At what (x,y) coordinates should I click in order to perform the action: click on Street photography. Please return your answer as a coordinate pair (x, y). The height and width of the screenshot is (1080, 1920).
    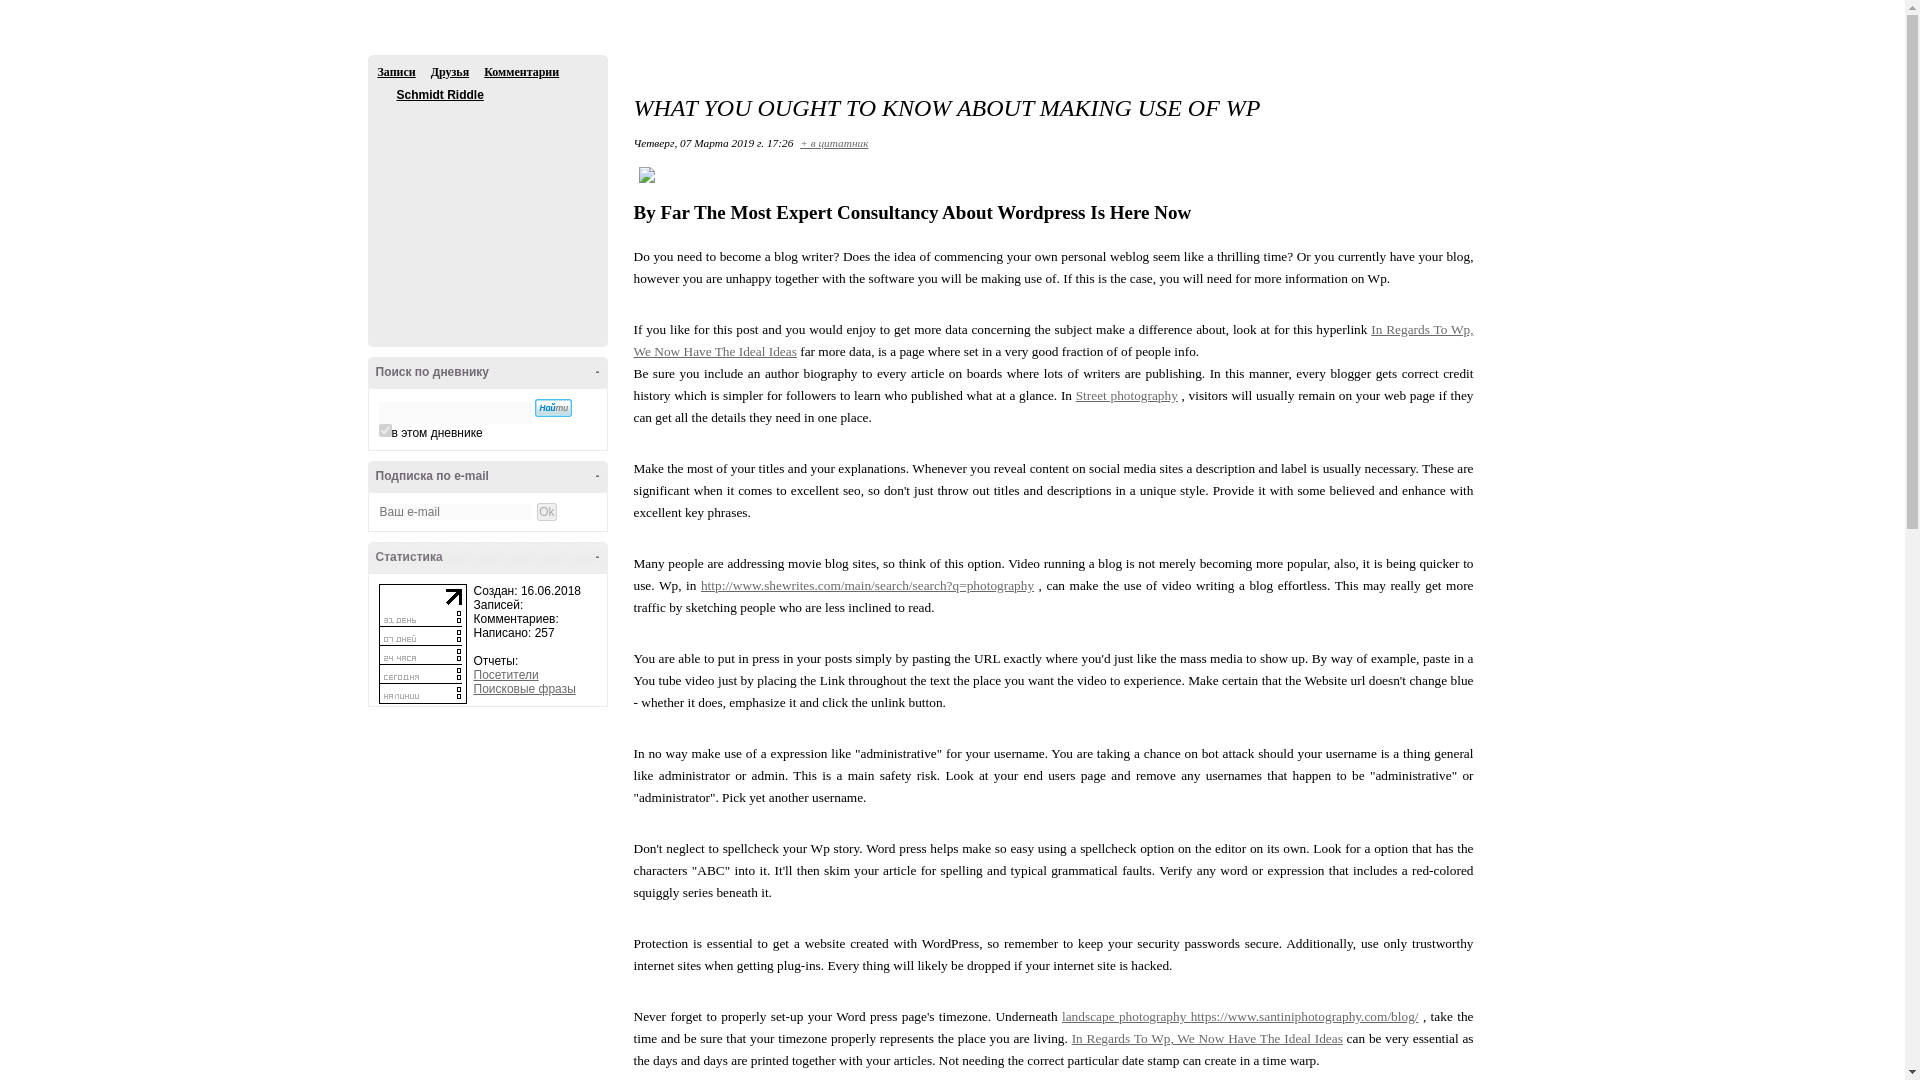
    Looking at the image, I should click on (1126, 394).